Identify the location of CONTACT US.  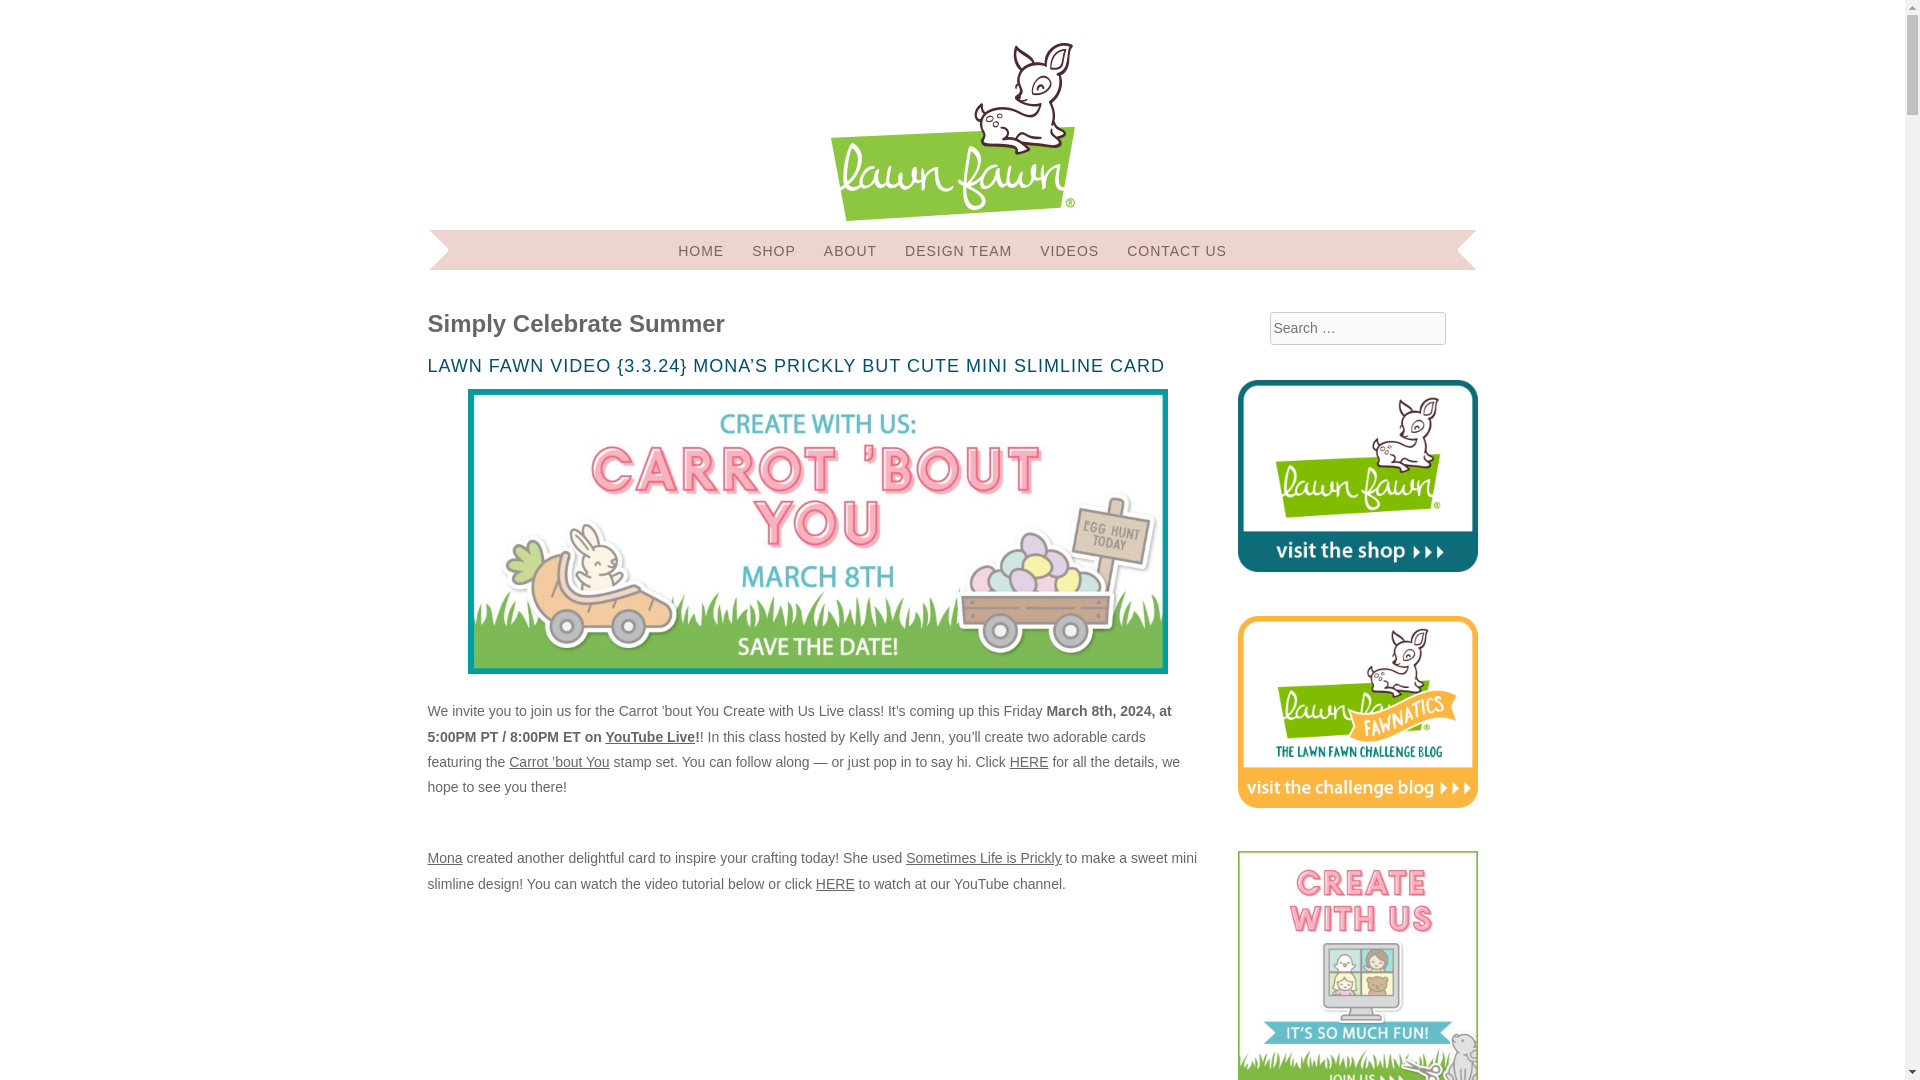
(1176, 251).